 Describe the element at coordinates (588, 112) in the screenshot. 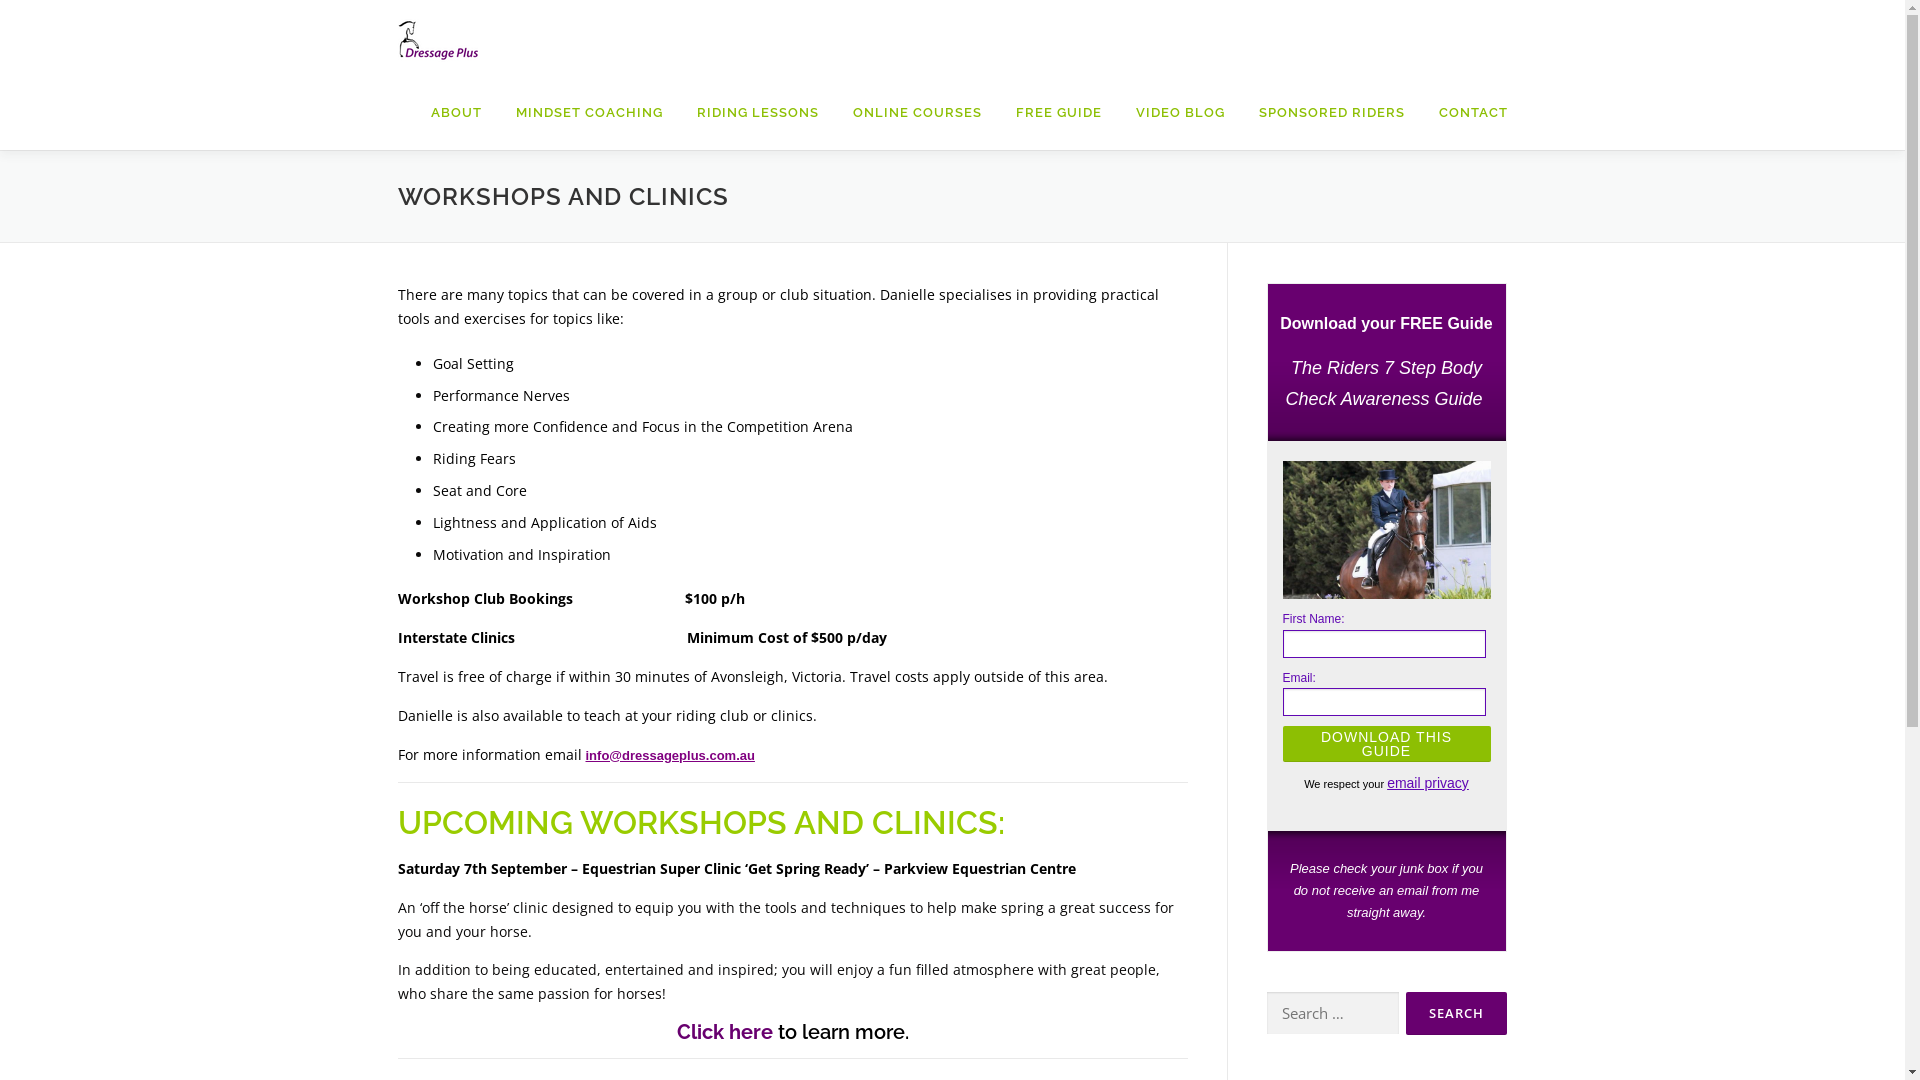

I see `MINDSET COACHING` at that location.